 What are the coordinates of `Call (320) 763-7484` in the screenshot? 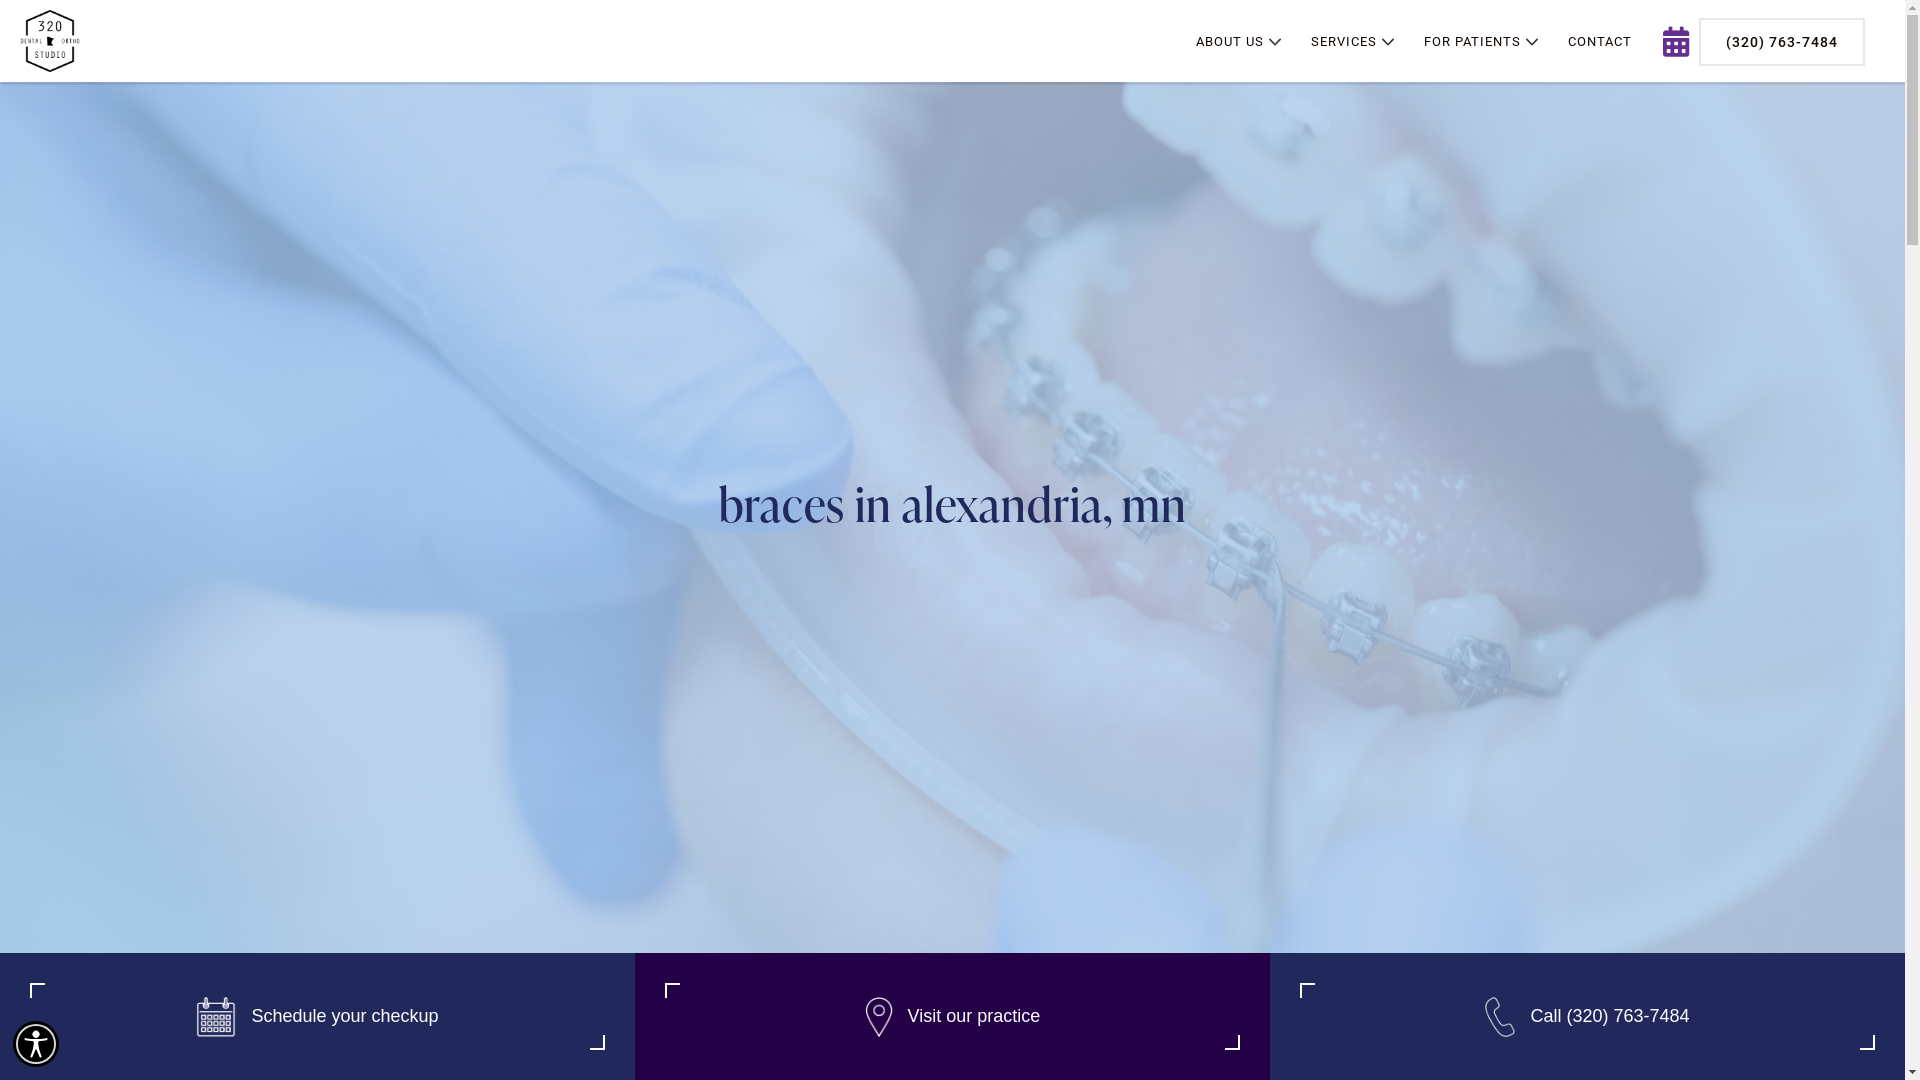 It's located at (1588, 1016).